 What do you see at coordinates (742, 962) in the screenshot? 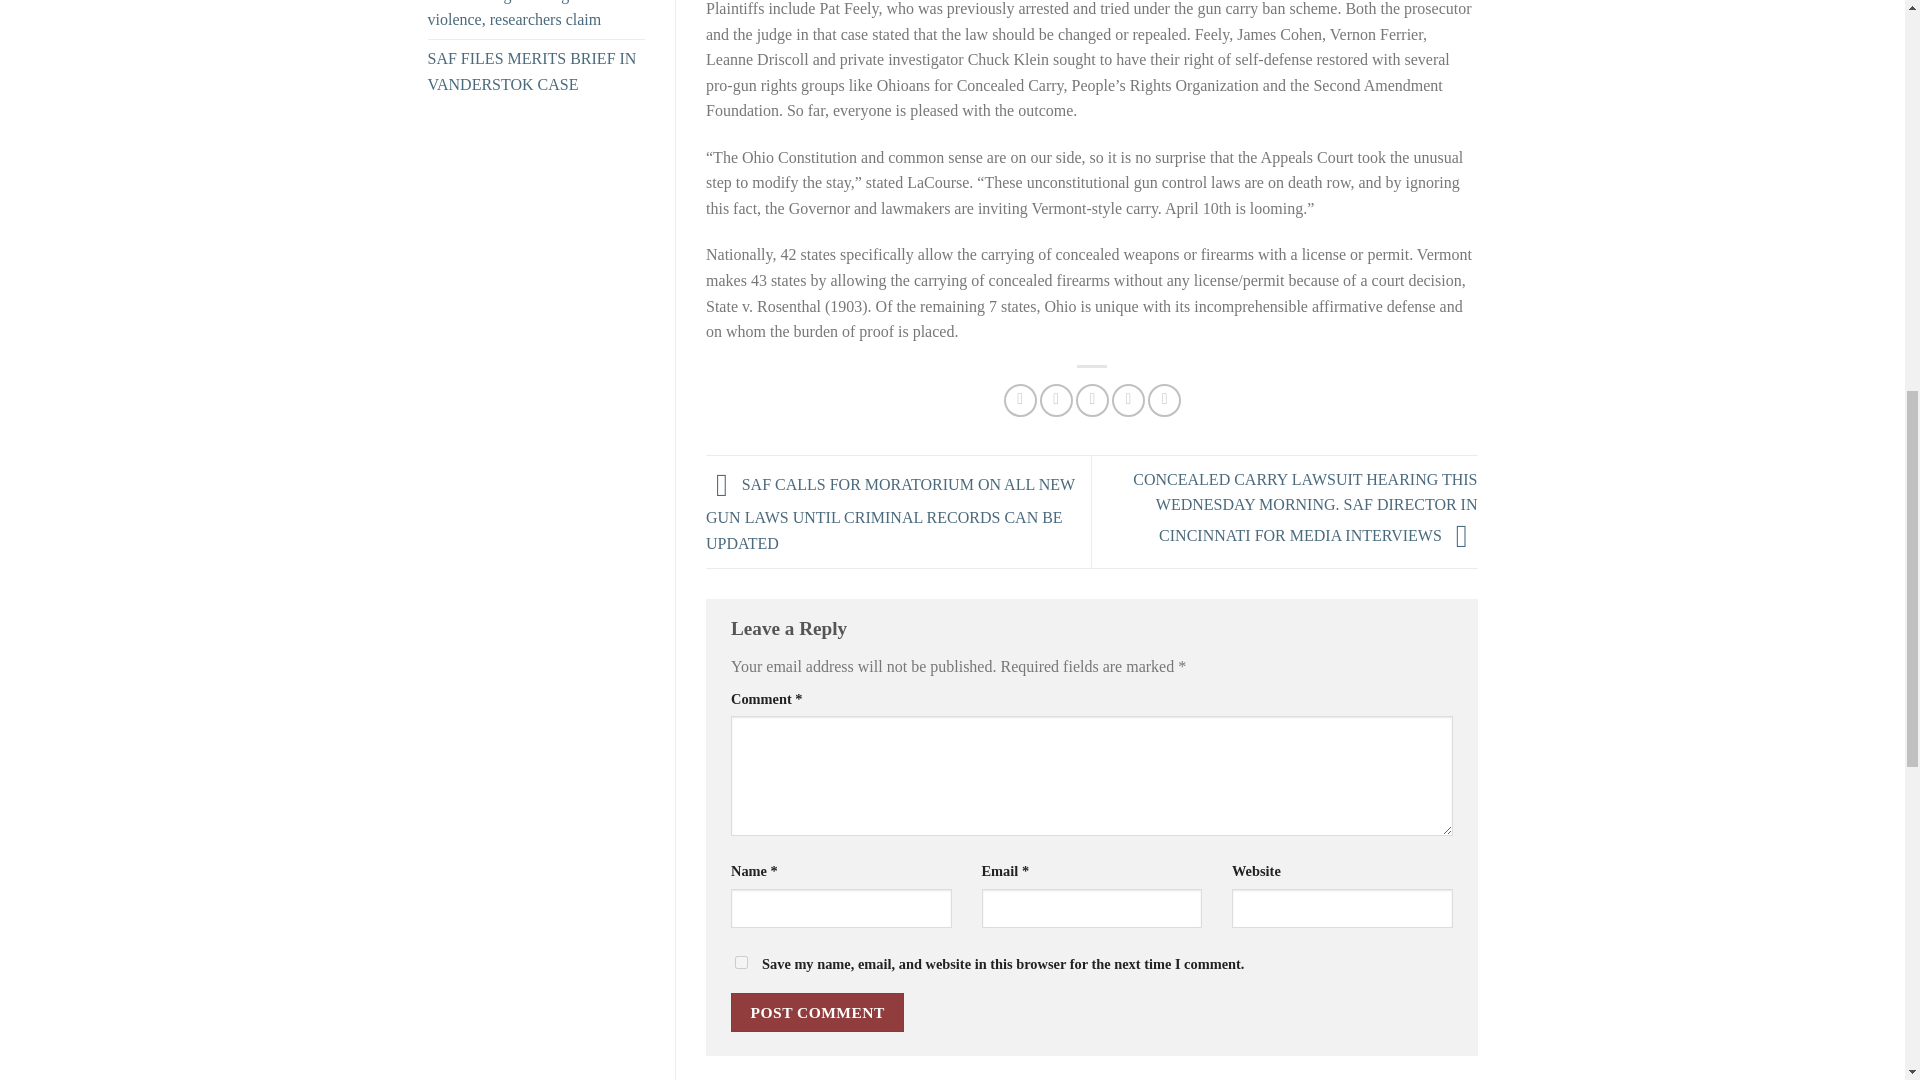
I see `yes` at bounding box center [742, 962].